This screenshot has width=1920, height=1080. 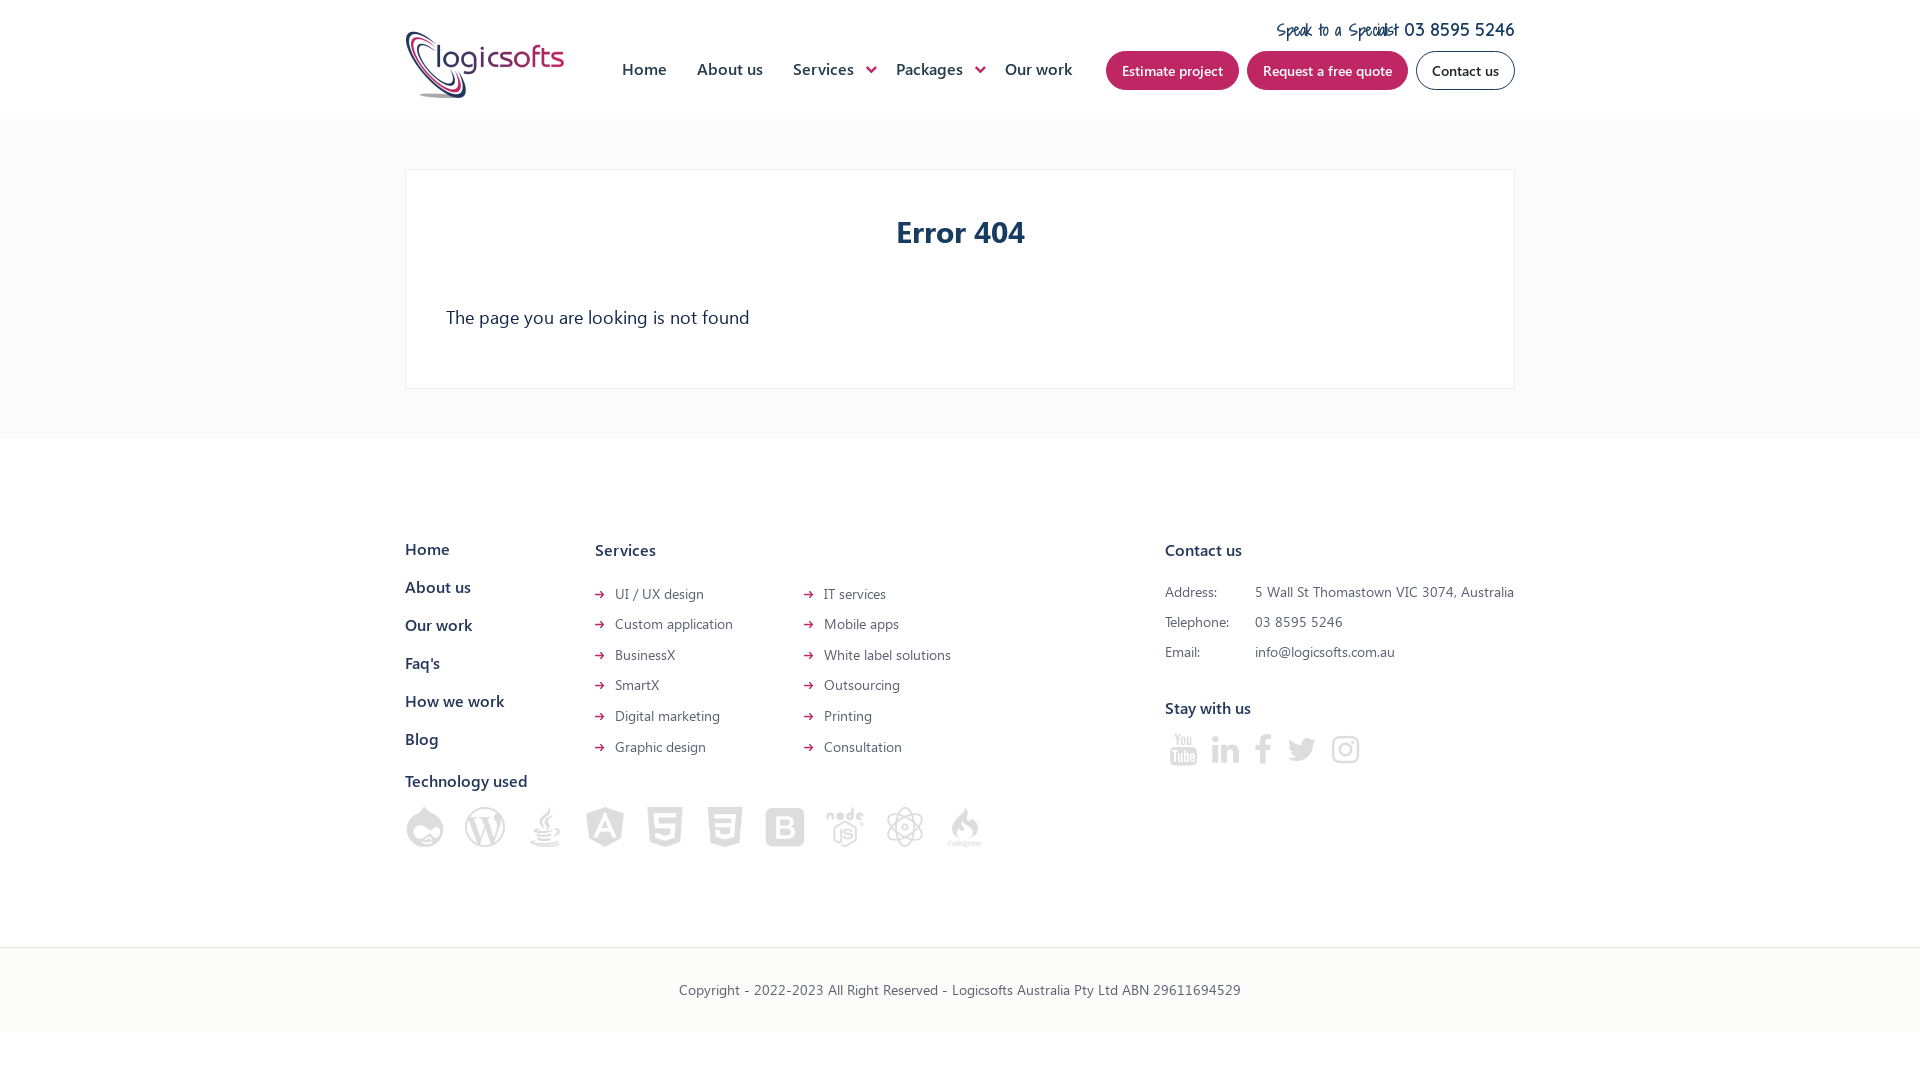 I want to click on Mobile apps, so click(x=862, y=624).